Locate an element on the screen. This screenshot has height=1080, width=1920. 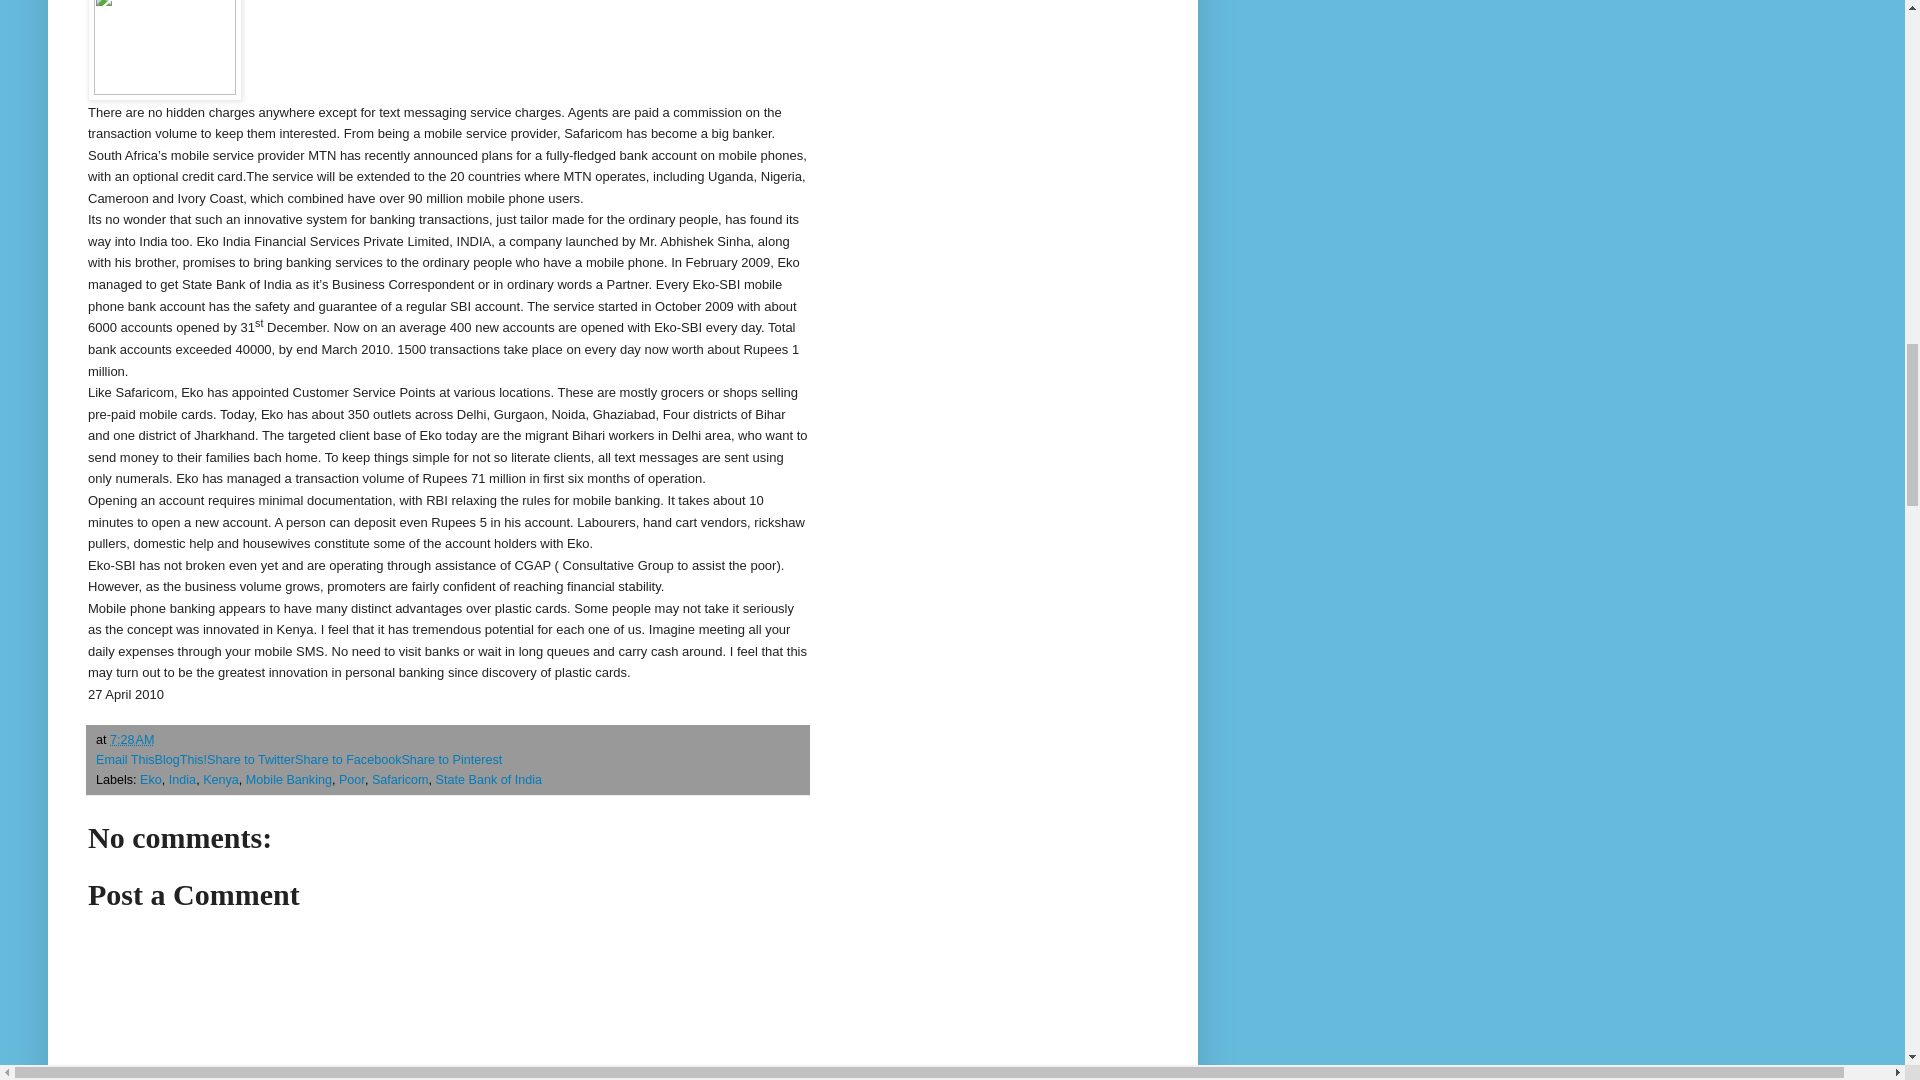
Eko is located at coordinates (150, 780).